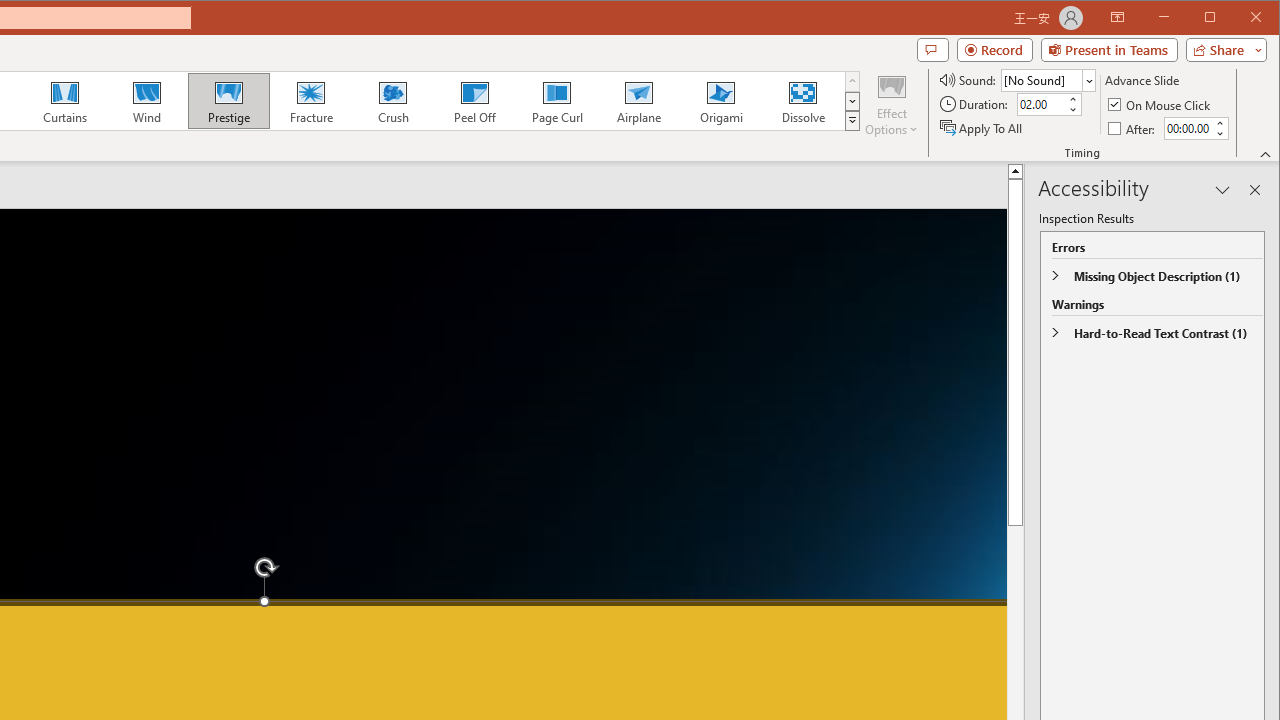 This screenshot has width=1280, height=720. What do you see at coordinates (1160, 104) in the screenshot?
I see `On Mouse Click` at bounding box center [1160, 104].